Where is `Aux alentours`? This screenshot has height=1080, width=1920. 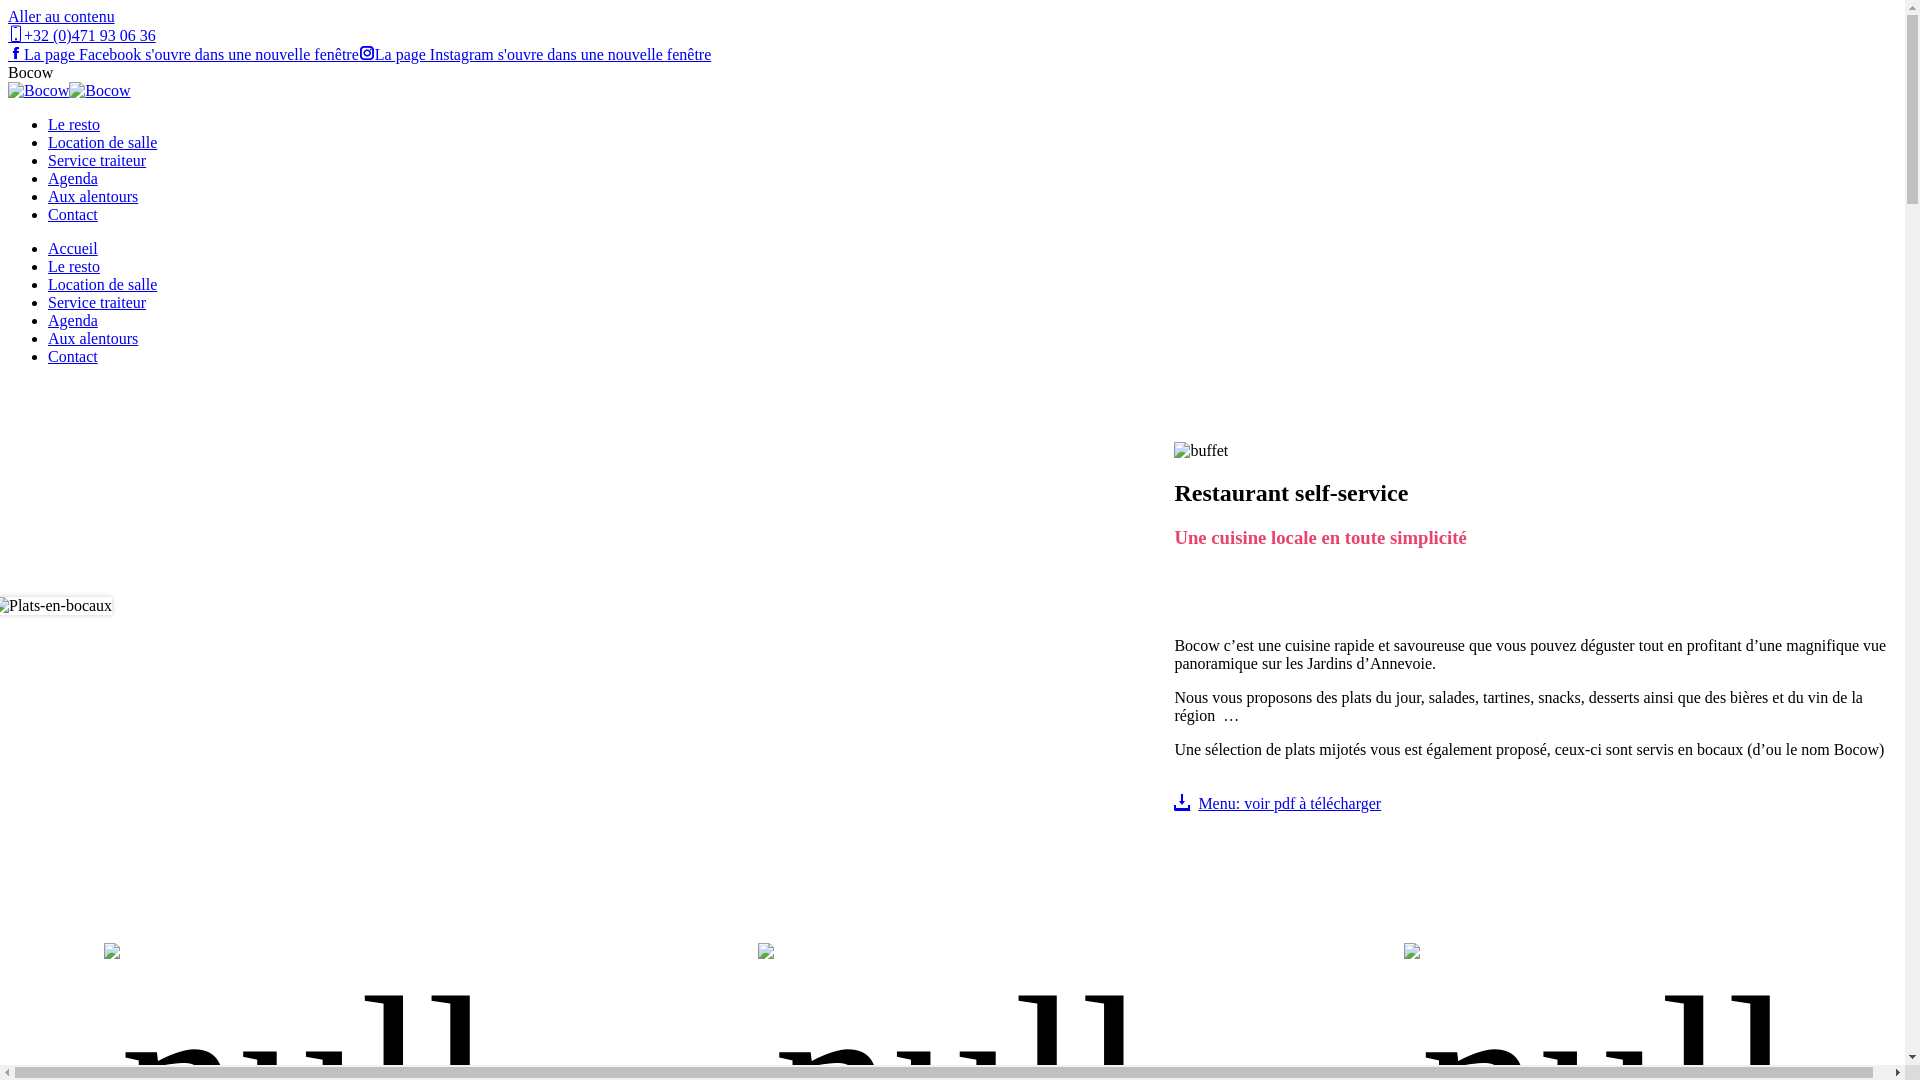
Aux alentours is located at coordinates (93, 196).